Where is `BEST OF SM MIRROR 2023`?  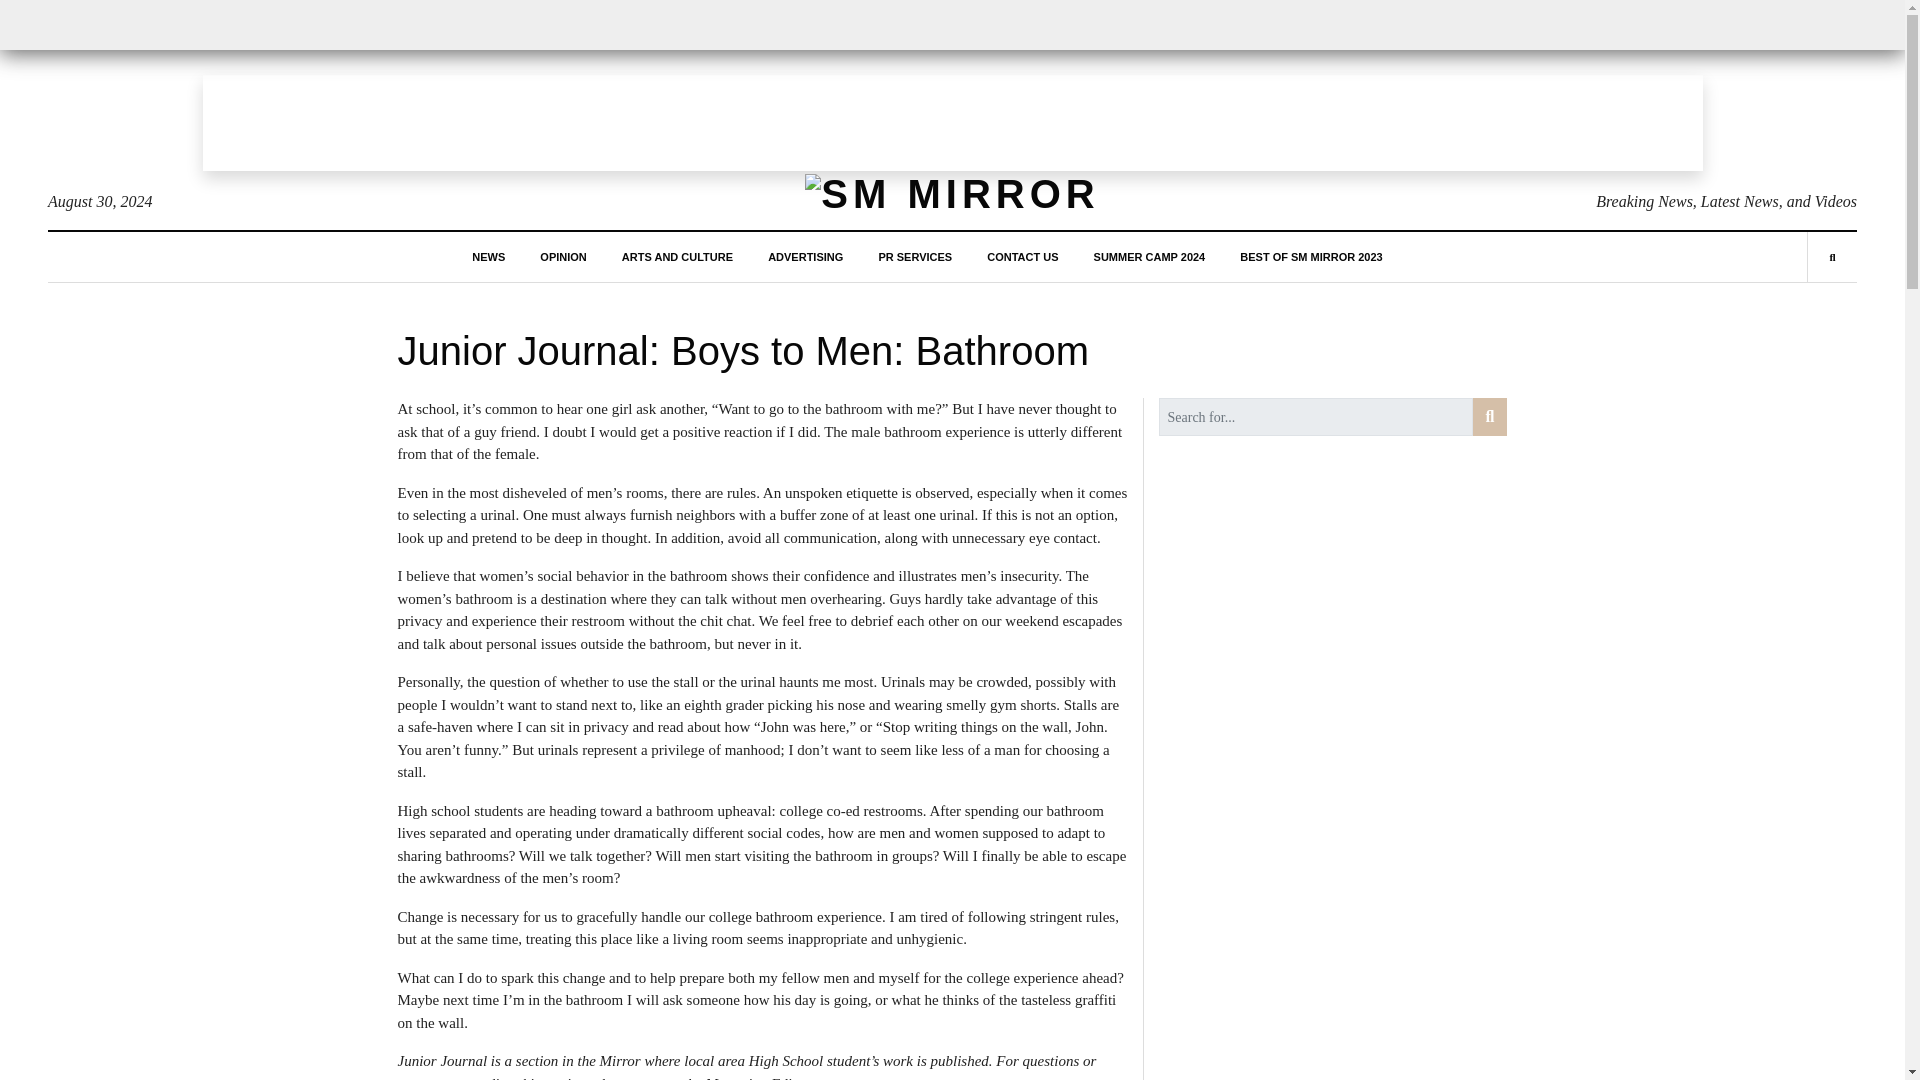 BEST OF SM MIRROR 2023 is located at coordinates (1311, 256).